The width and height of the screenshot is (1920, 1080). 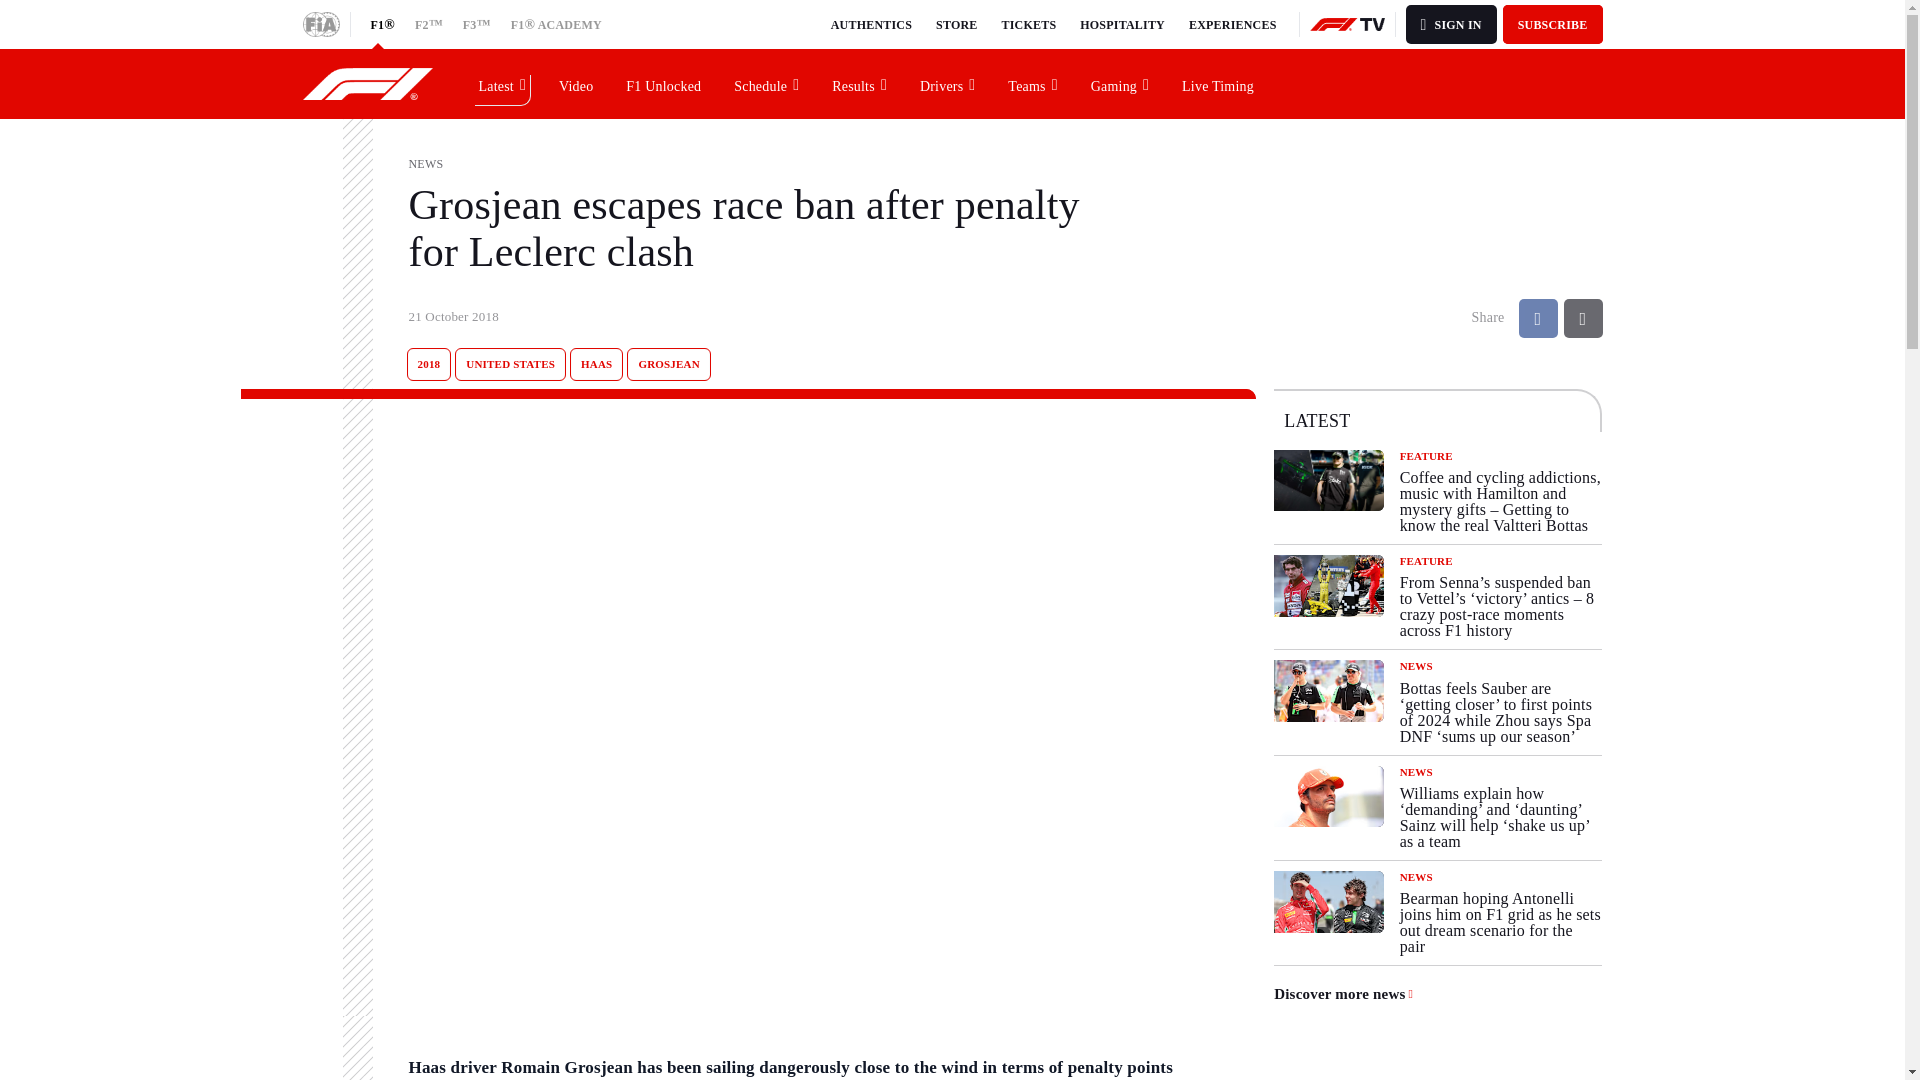 I want to click on F1 Unlocked, so click(x=664, y=83).